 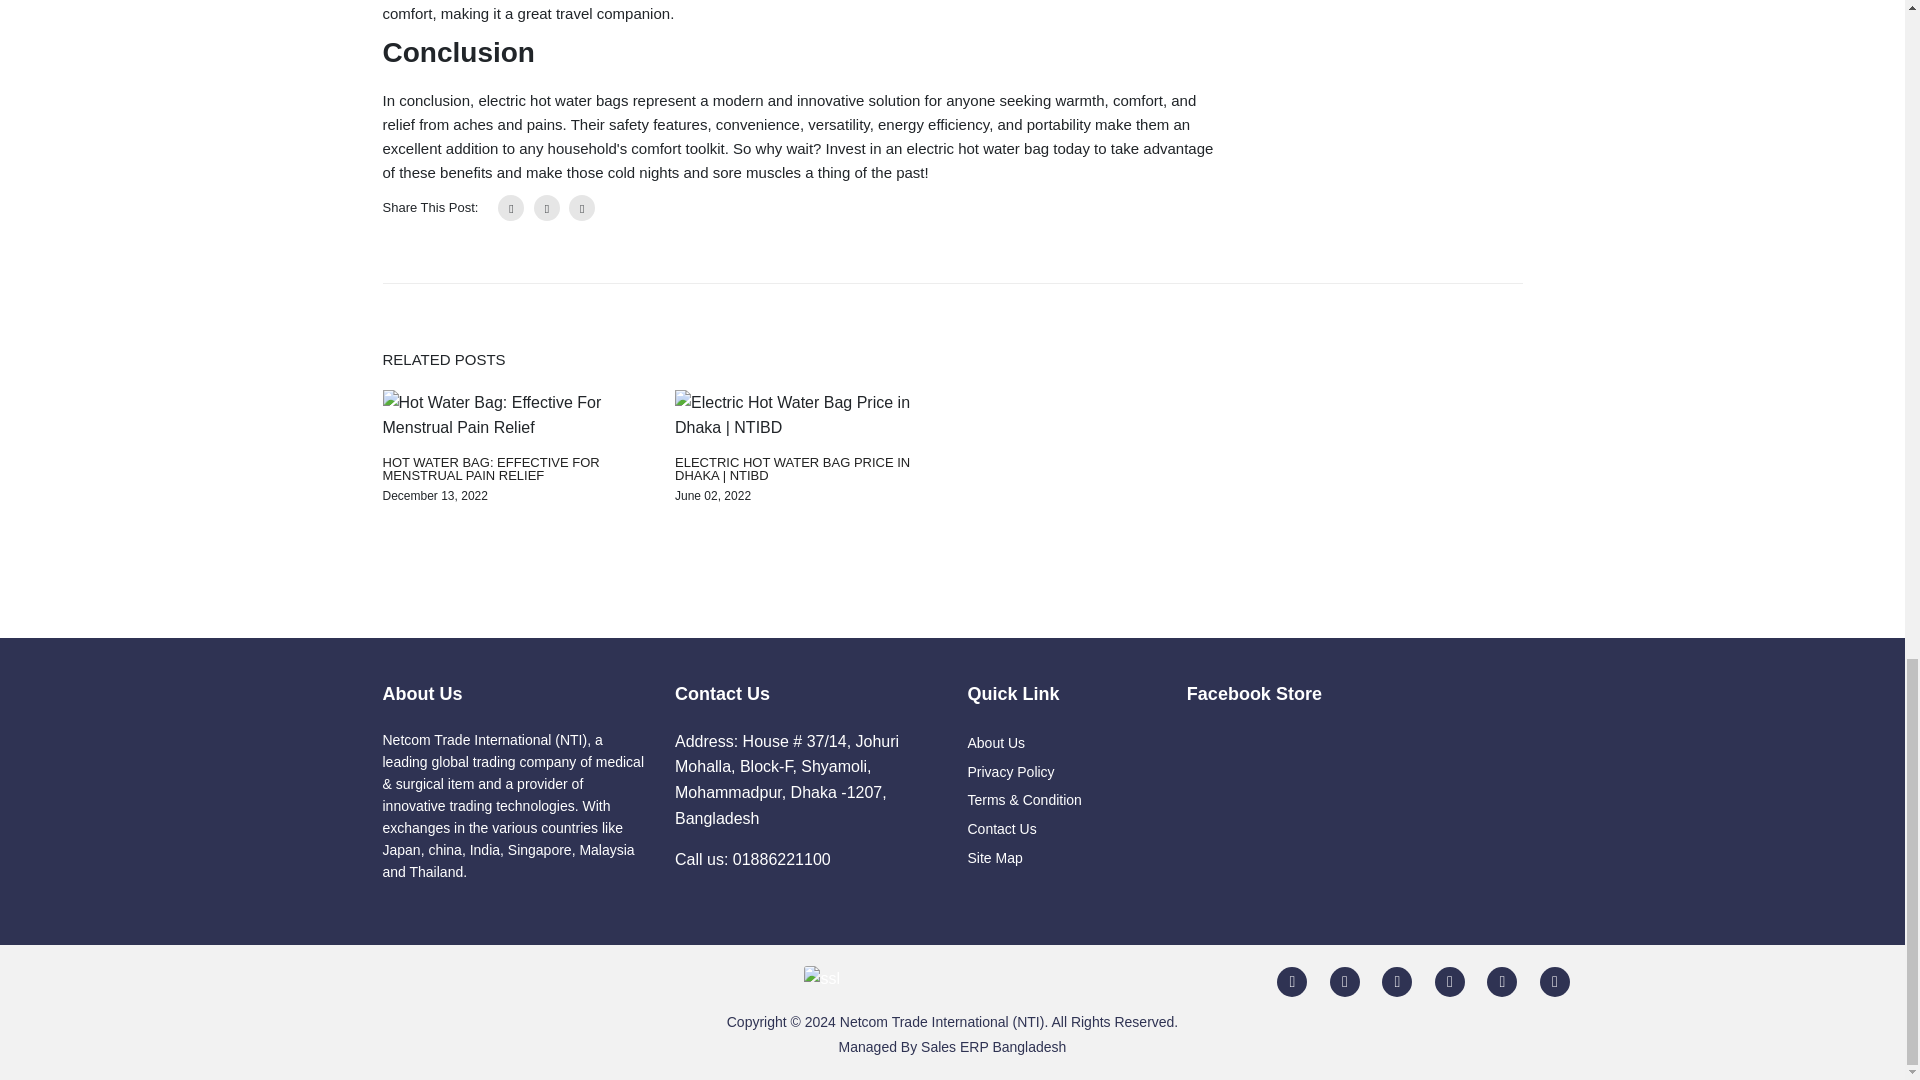 I want to click on fb:page Facebook Social Plugin, so click(x=1354, y=804).